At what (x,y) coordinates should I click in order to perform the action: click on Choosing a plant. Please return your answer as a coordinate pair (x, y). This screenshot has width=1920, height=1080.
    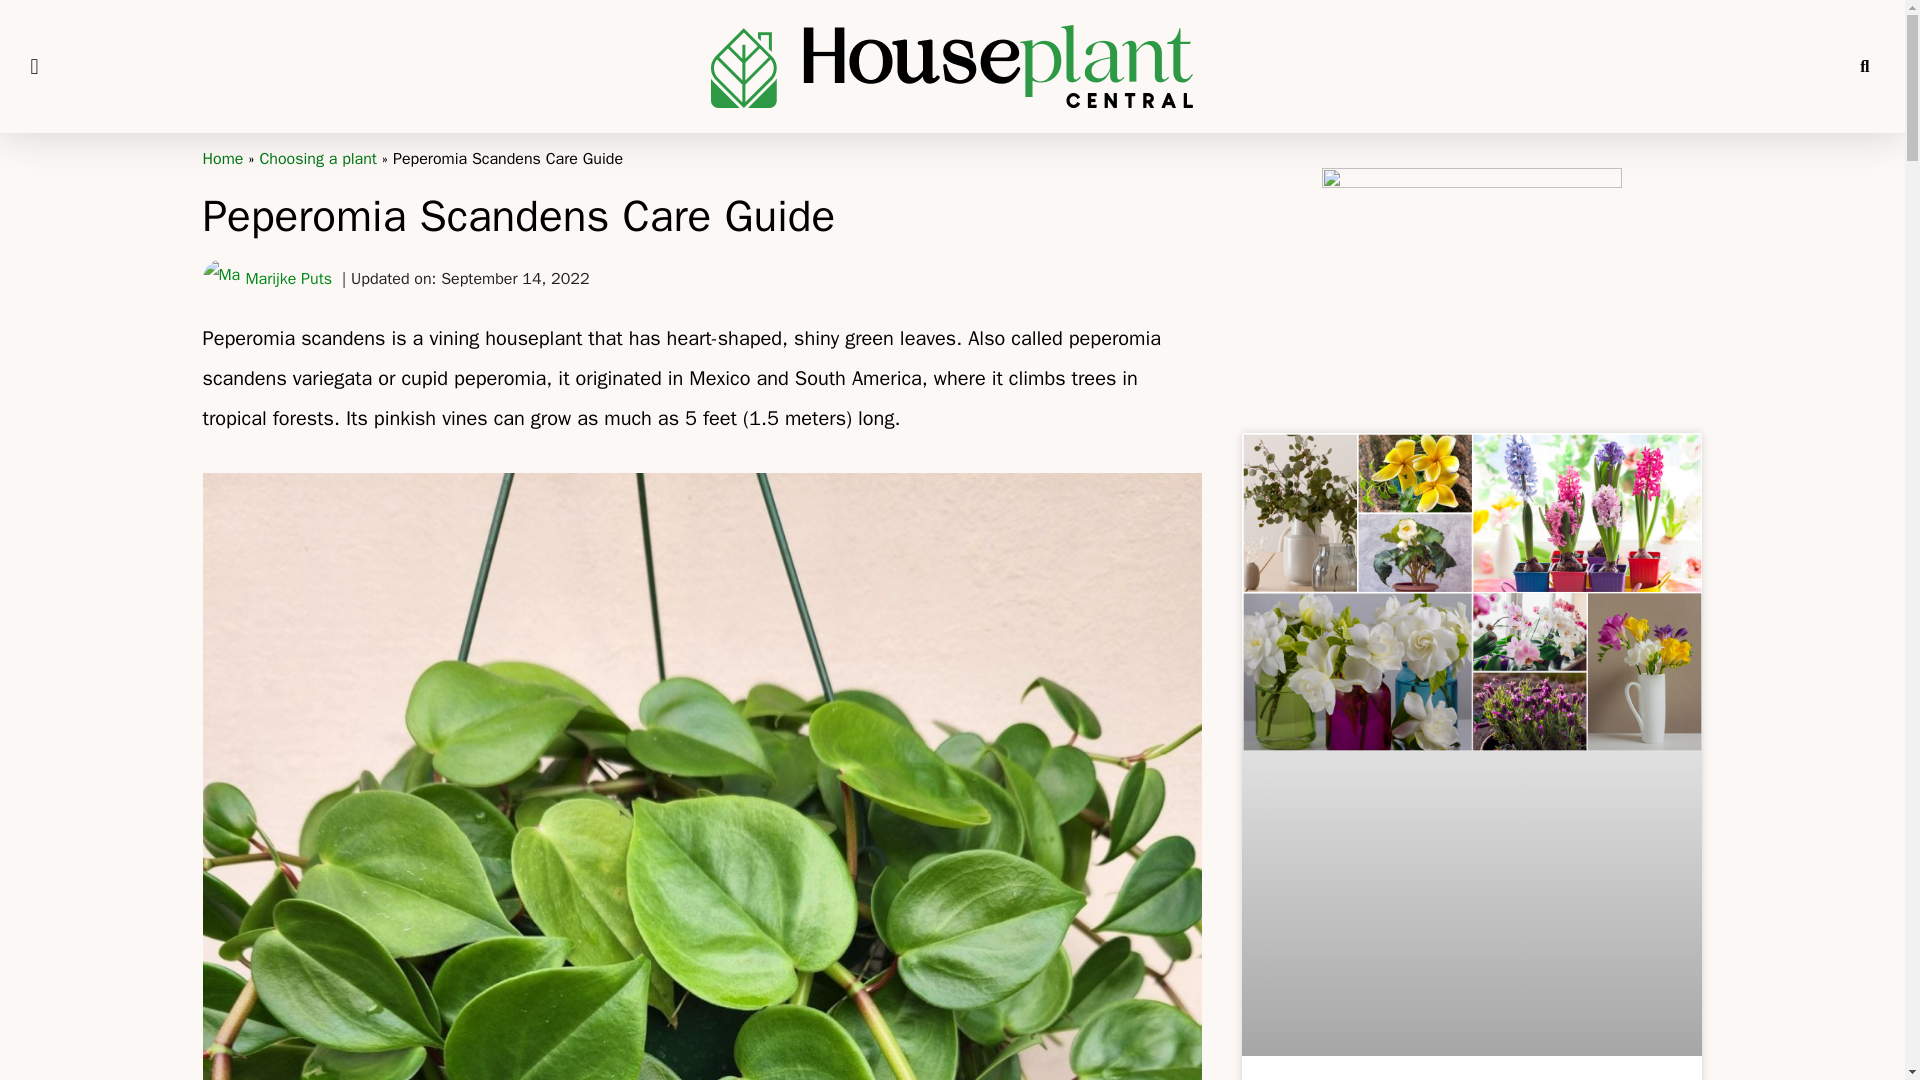
    Looking at the image, I should click on (318, 158).